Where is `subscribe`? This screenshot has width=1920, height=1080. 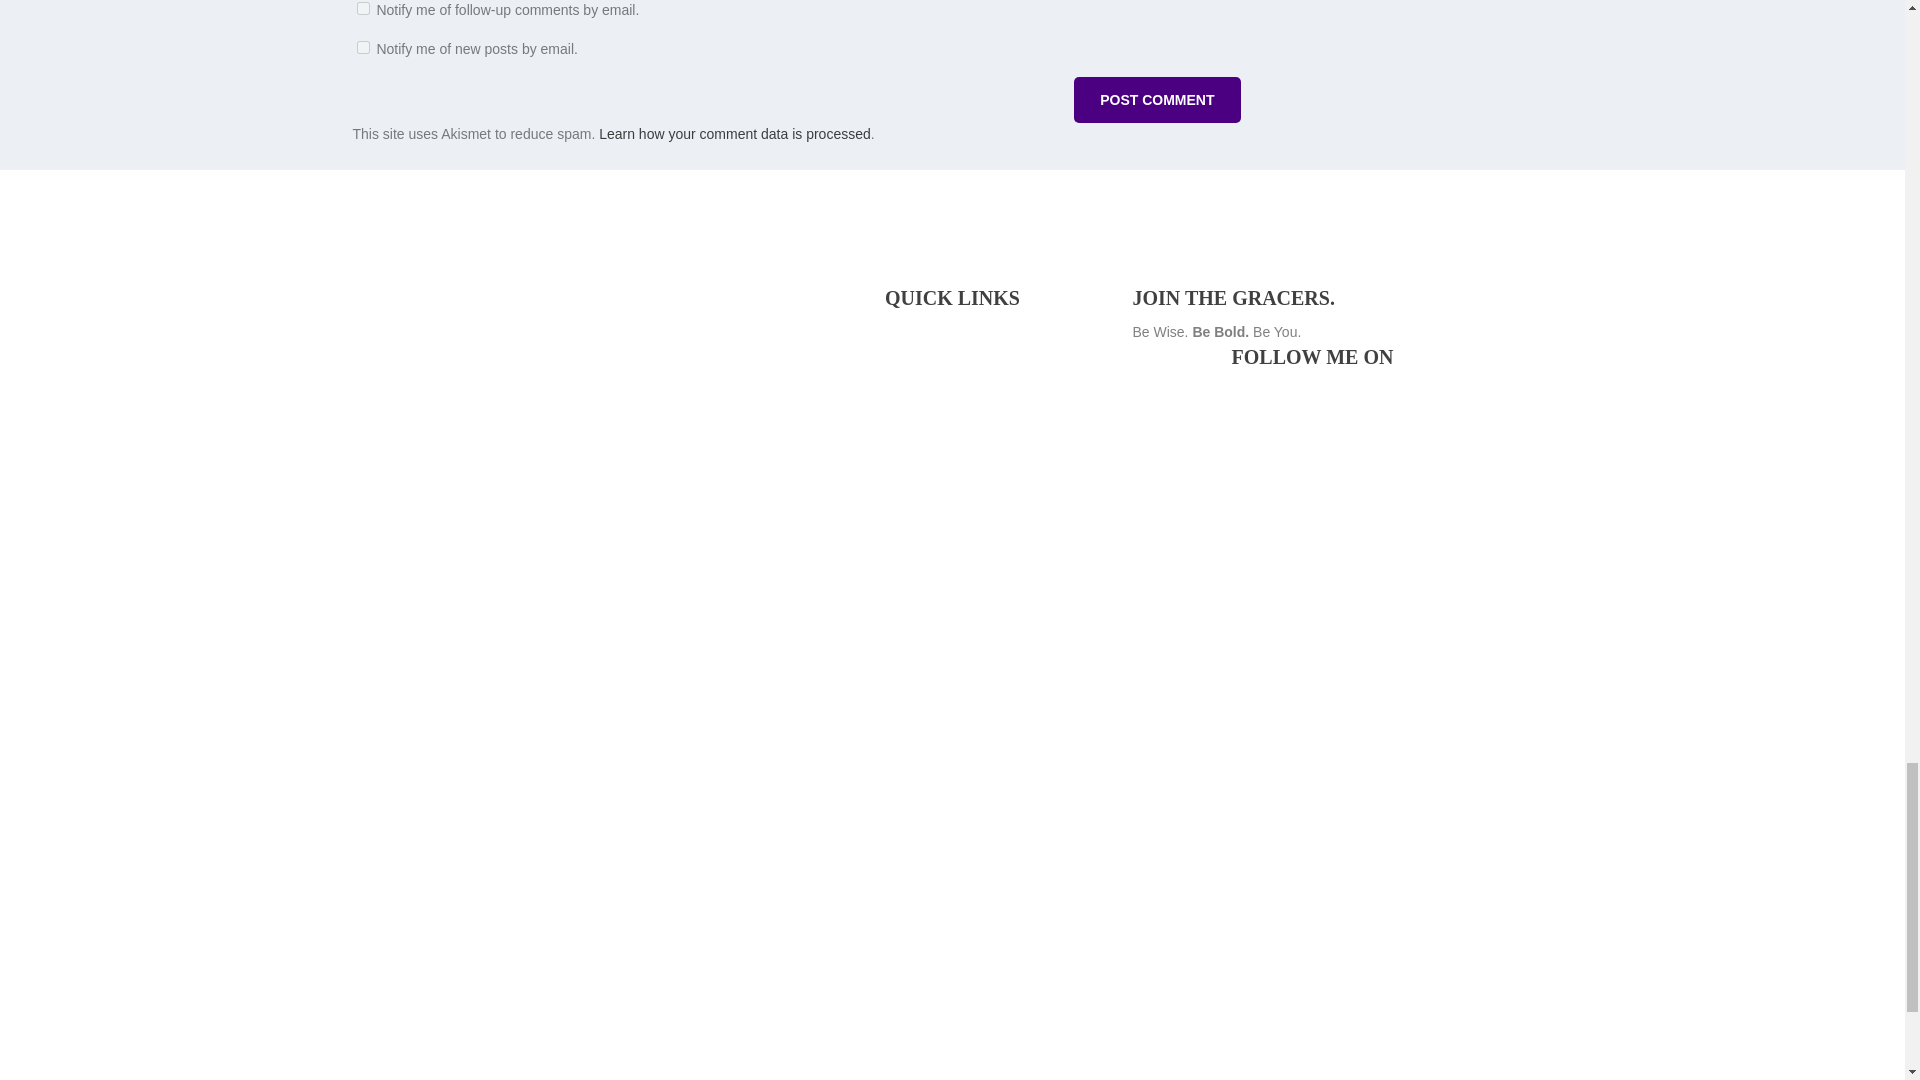 subscribe is located at coordinates (362, 8).